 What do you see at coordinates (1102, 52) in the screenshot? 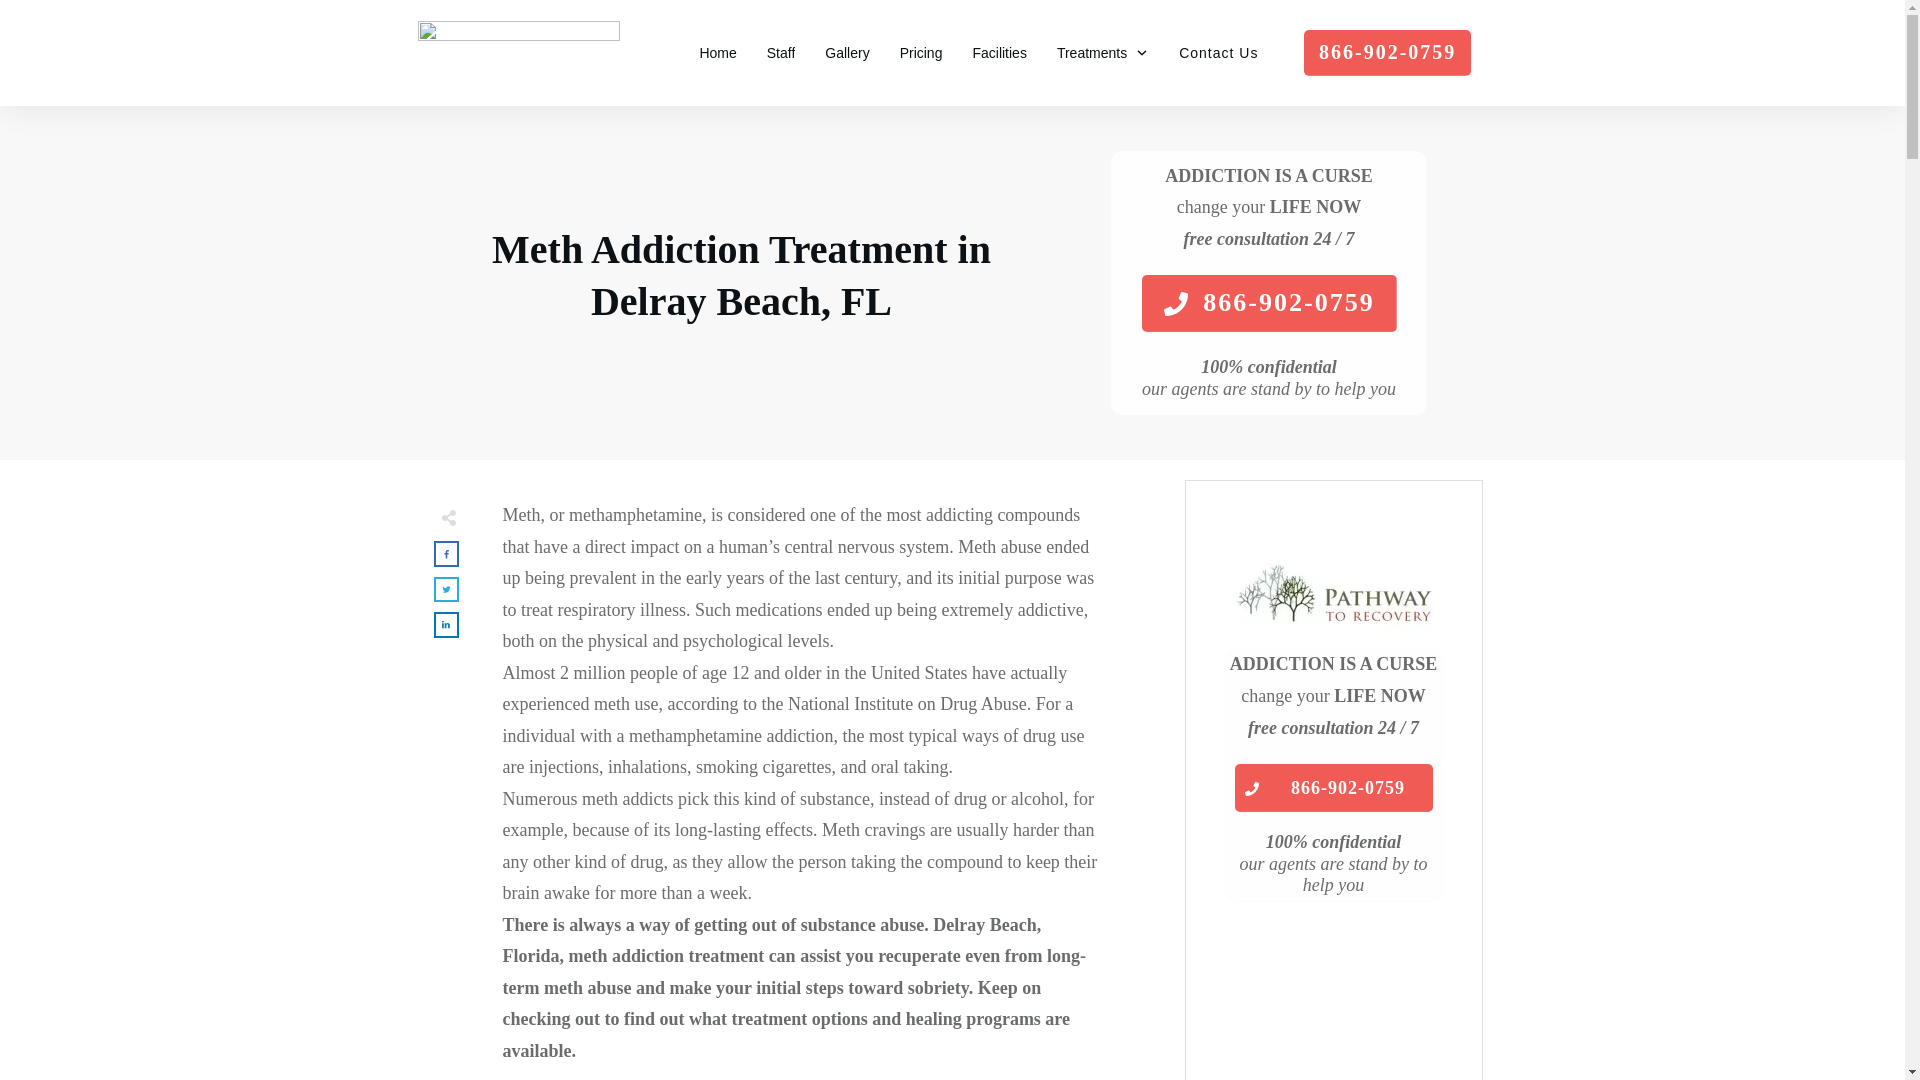
I see `Treatments` at bounding box center [1102, 52].